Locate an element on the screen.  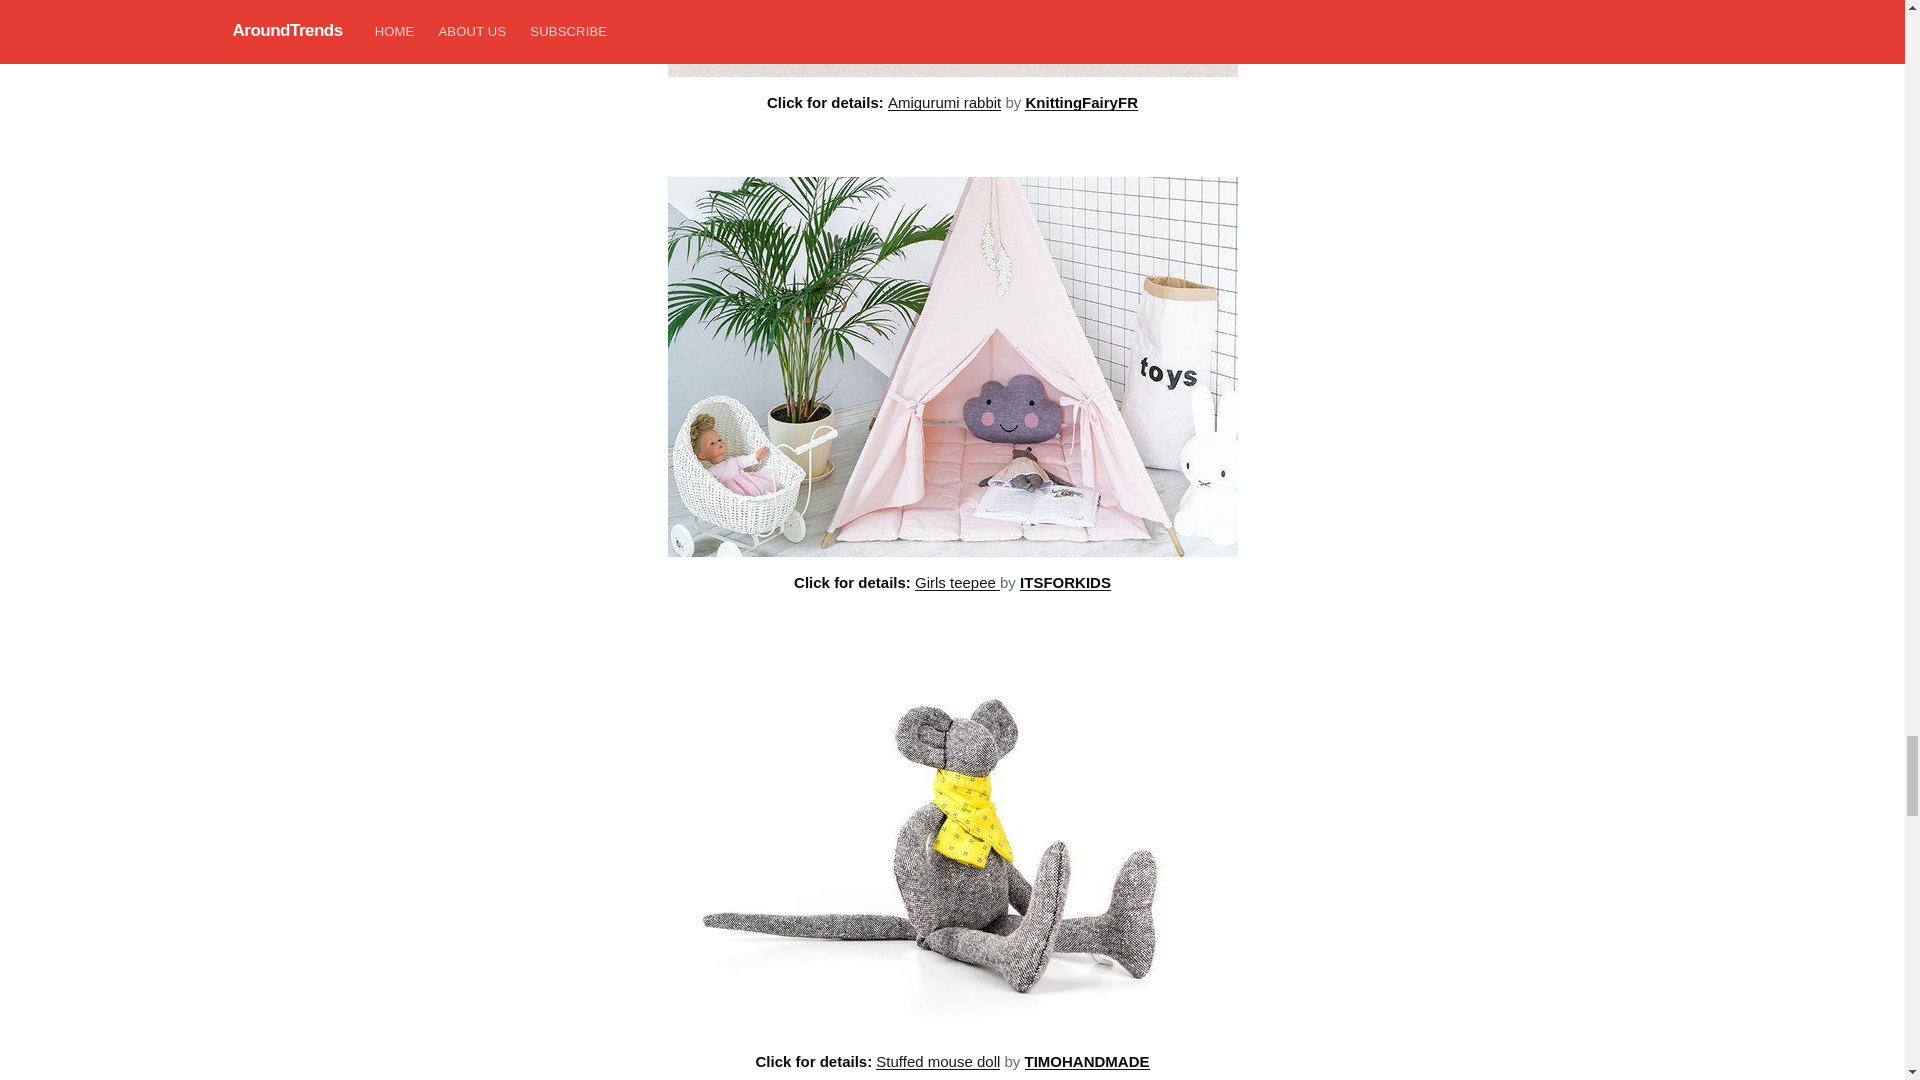
Amigurumi rabbit is located at coordinates (944, 102).